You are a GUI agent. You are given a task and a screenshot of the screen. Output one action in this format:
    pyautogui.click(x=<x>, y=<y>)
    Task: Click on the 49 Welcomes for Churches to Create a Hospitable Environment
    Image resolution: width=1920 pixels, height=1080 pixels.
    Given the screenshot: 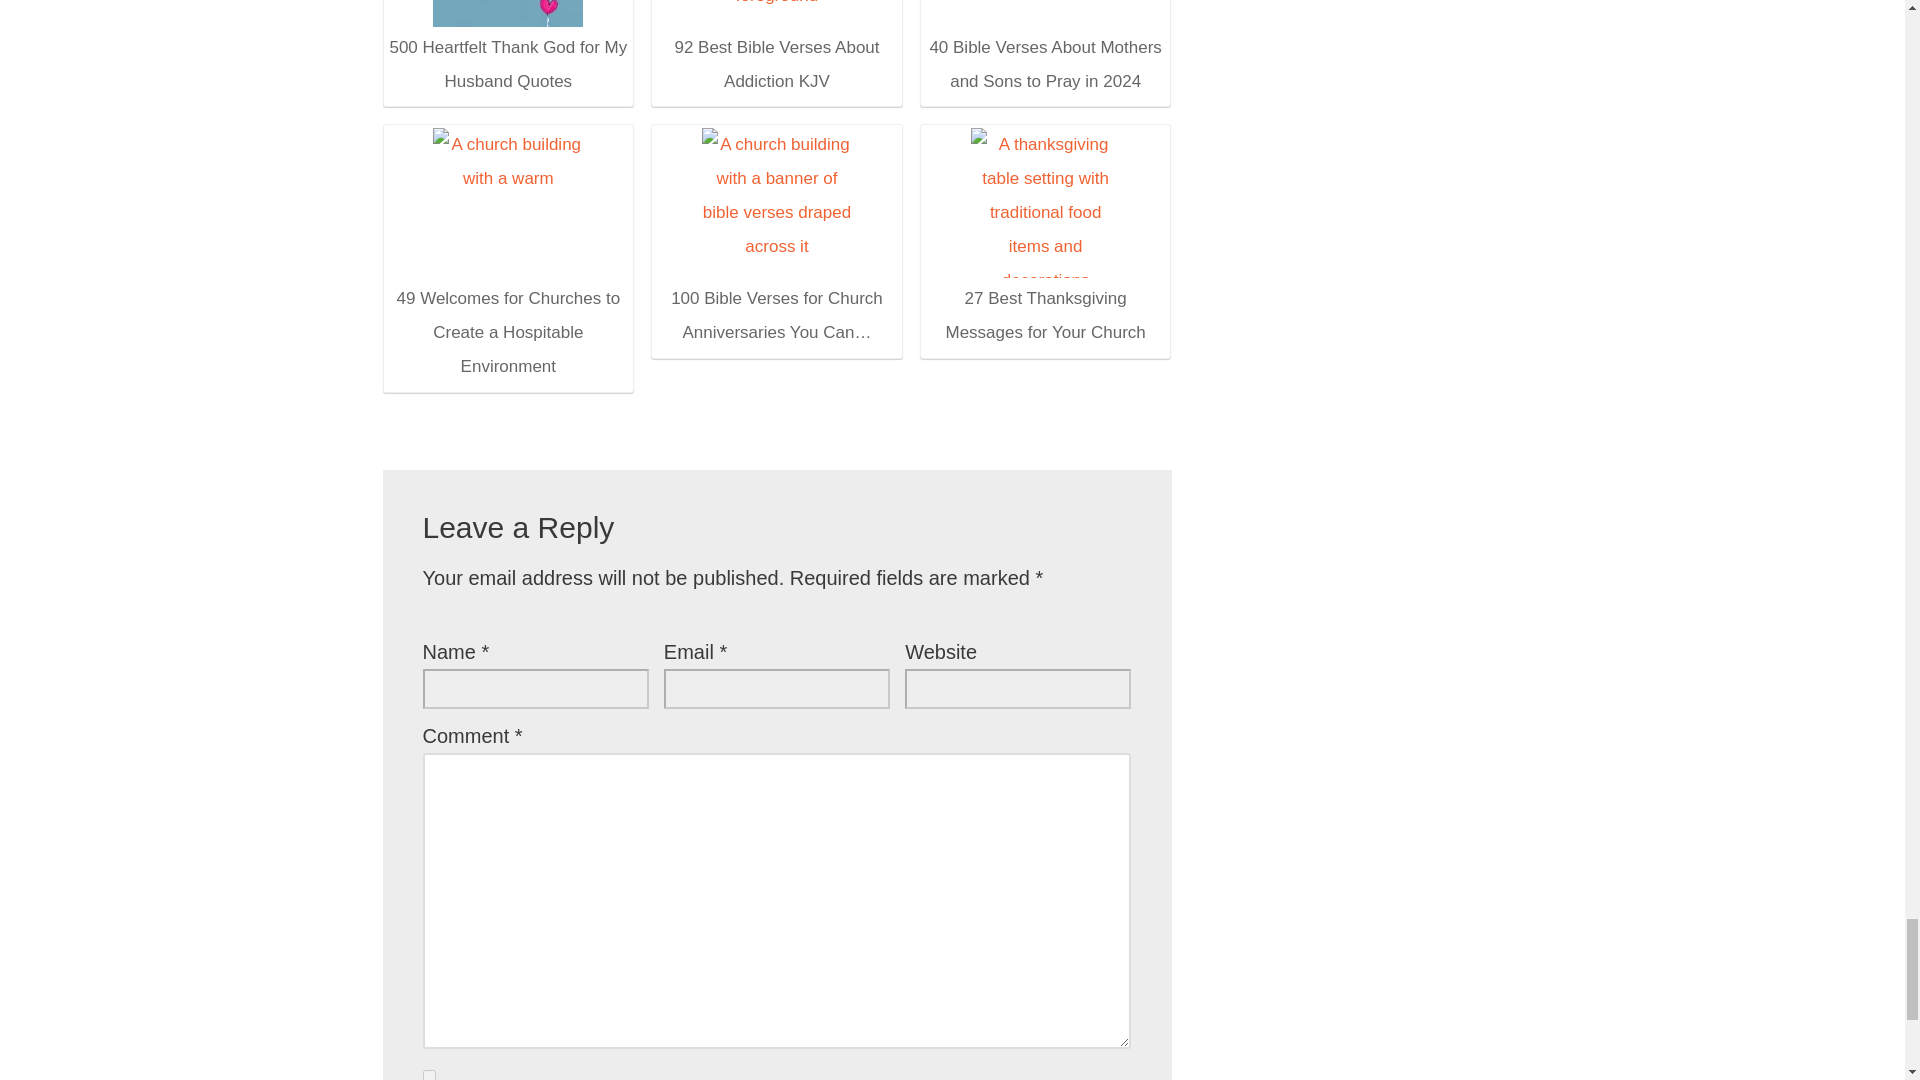 What is the action you would take?
    pyautogui.click(x=507, y=256)
    